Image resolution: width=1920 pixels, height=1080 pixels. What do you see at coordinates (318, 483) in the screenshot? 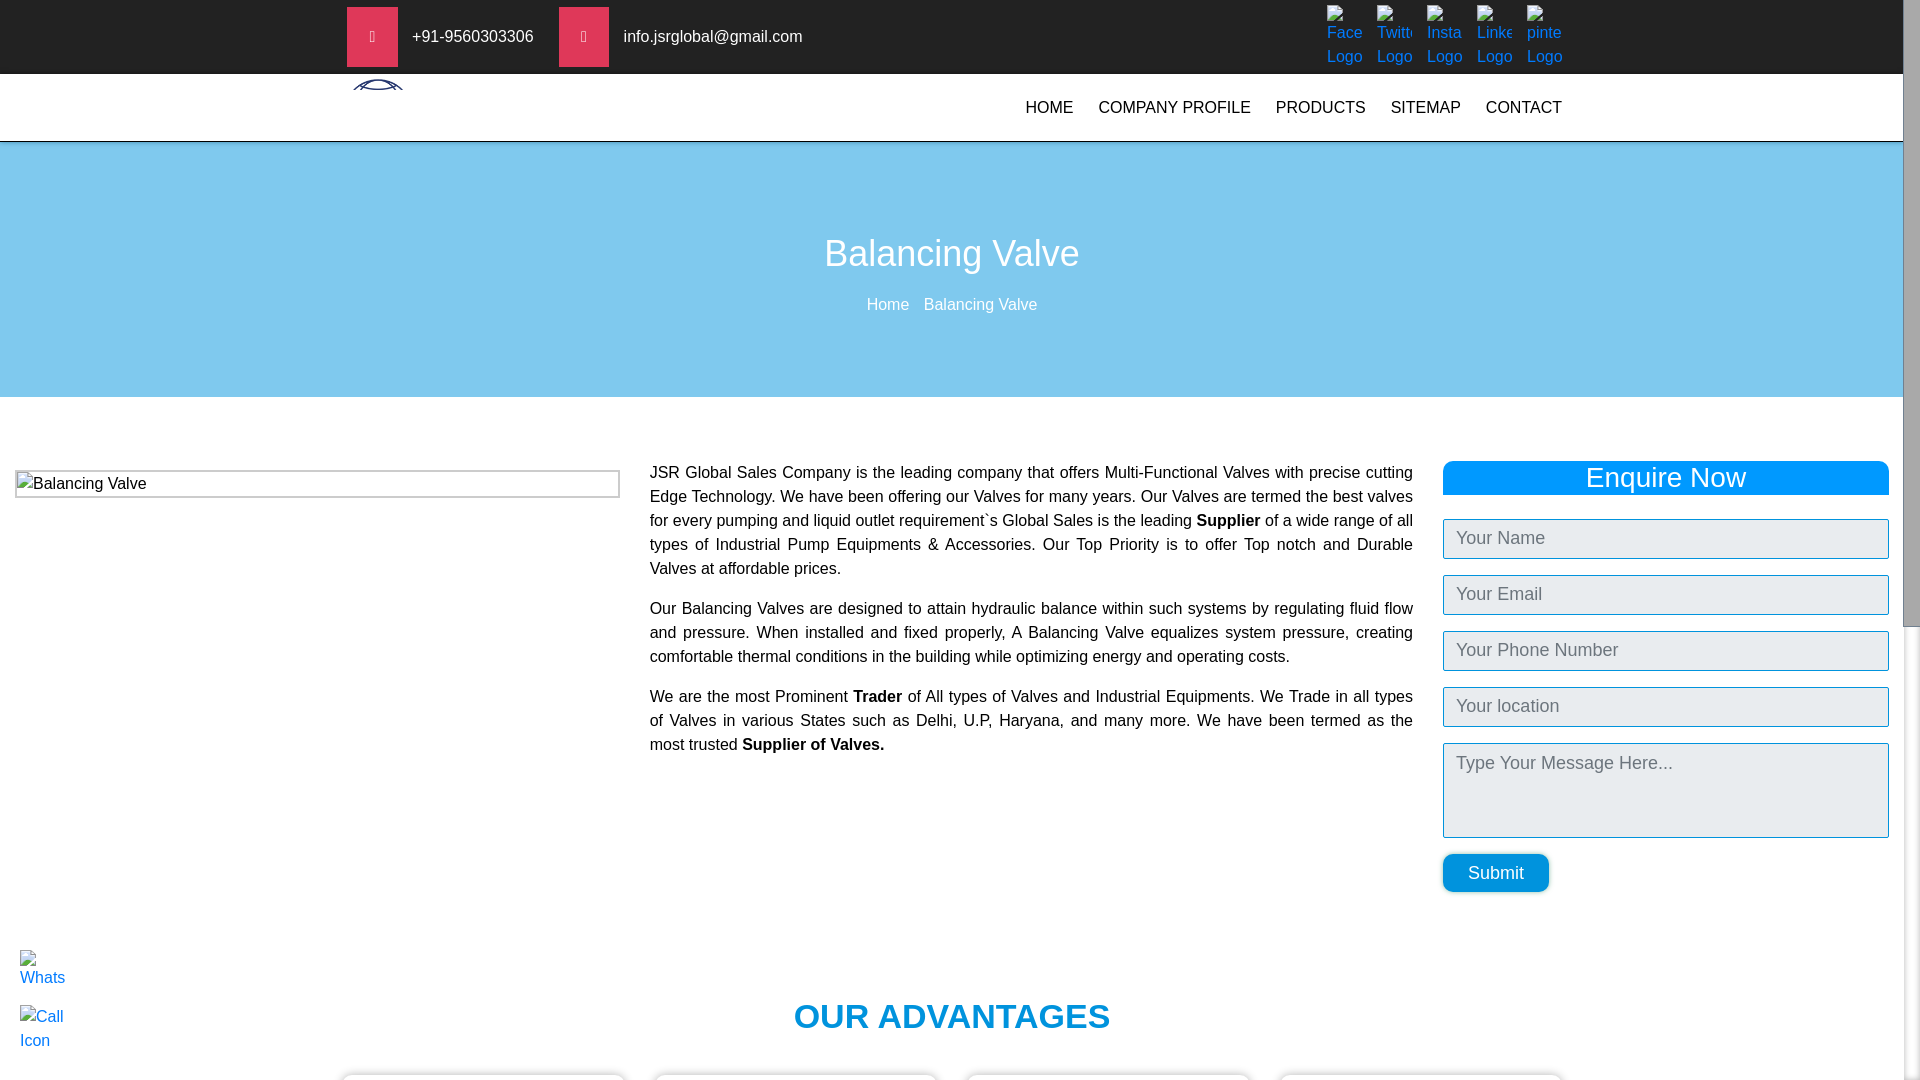
I see `Balancing Valve` at bounding box center [318, 483].